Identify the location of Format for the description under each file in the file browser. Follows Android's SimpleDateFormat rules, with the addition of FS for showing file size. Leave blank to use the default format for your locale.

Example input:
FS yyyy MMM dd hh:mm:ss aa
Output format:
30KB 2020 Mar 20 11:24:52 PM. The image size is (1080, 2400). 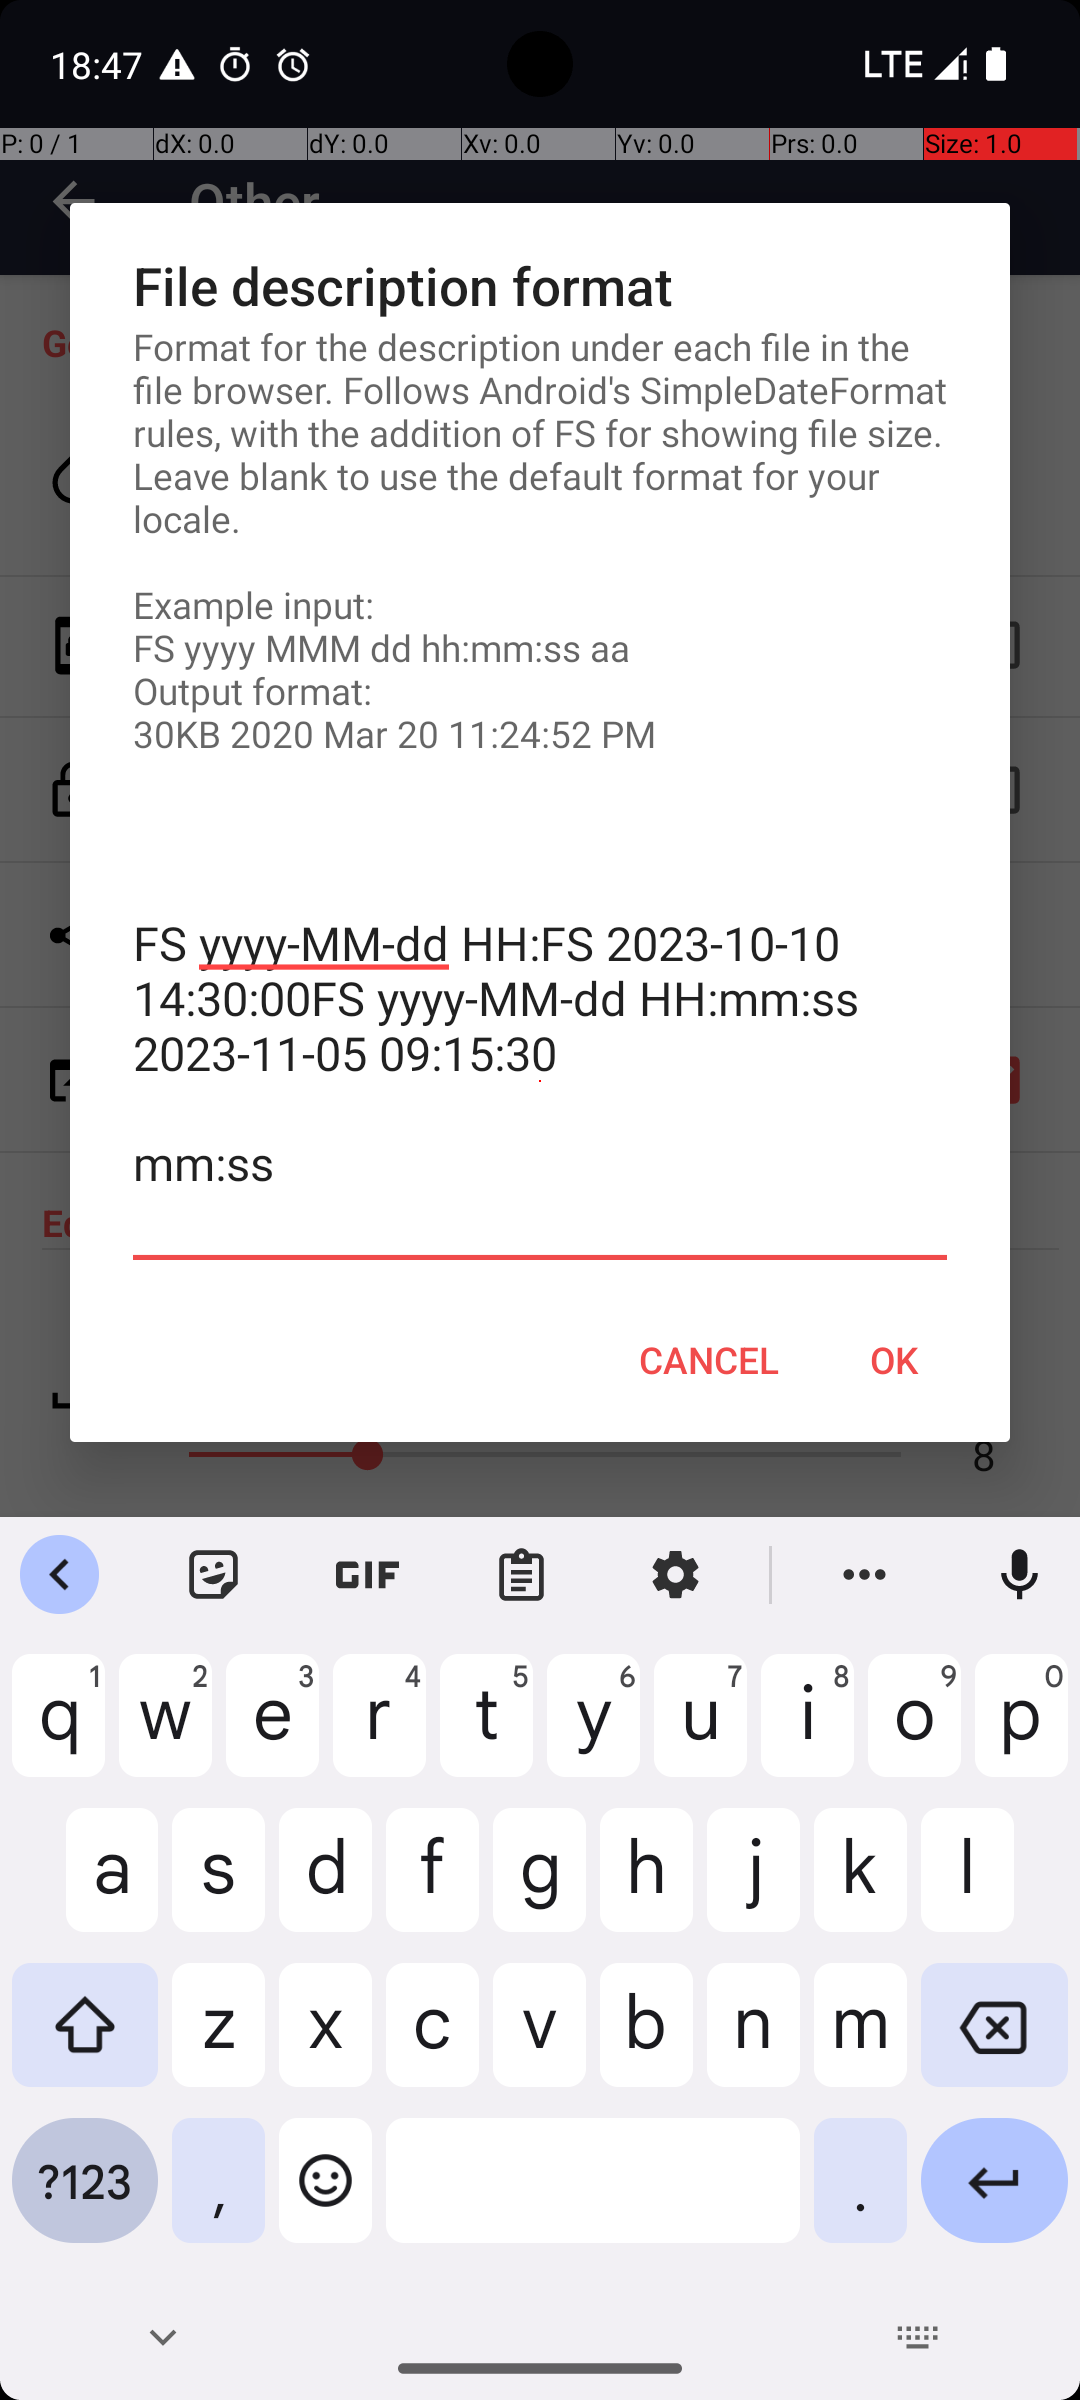
(540, 540).